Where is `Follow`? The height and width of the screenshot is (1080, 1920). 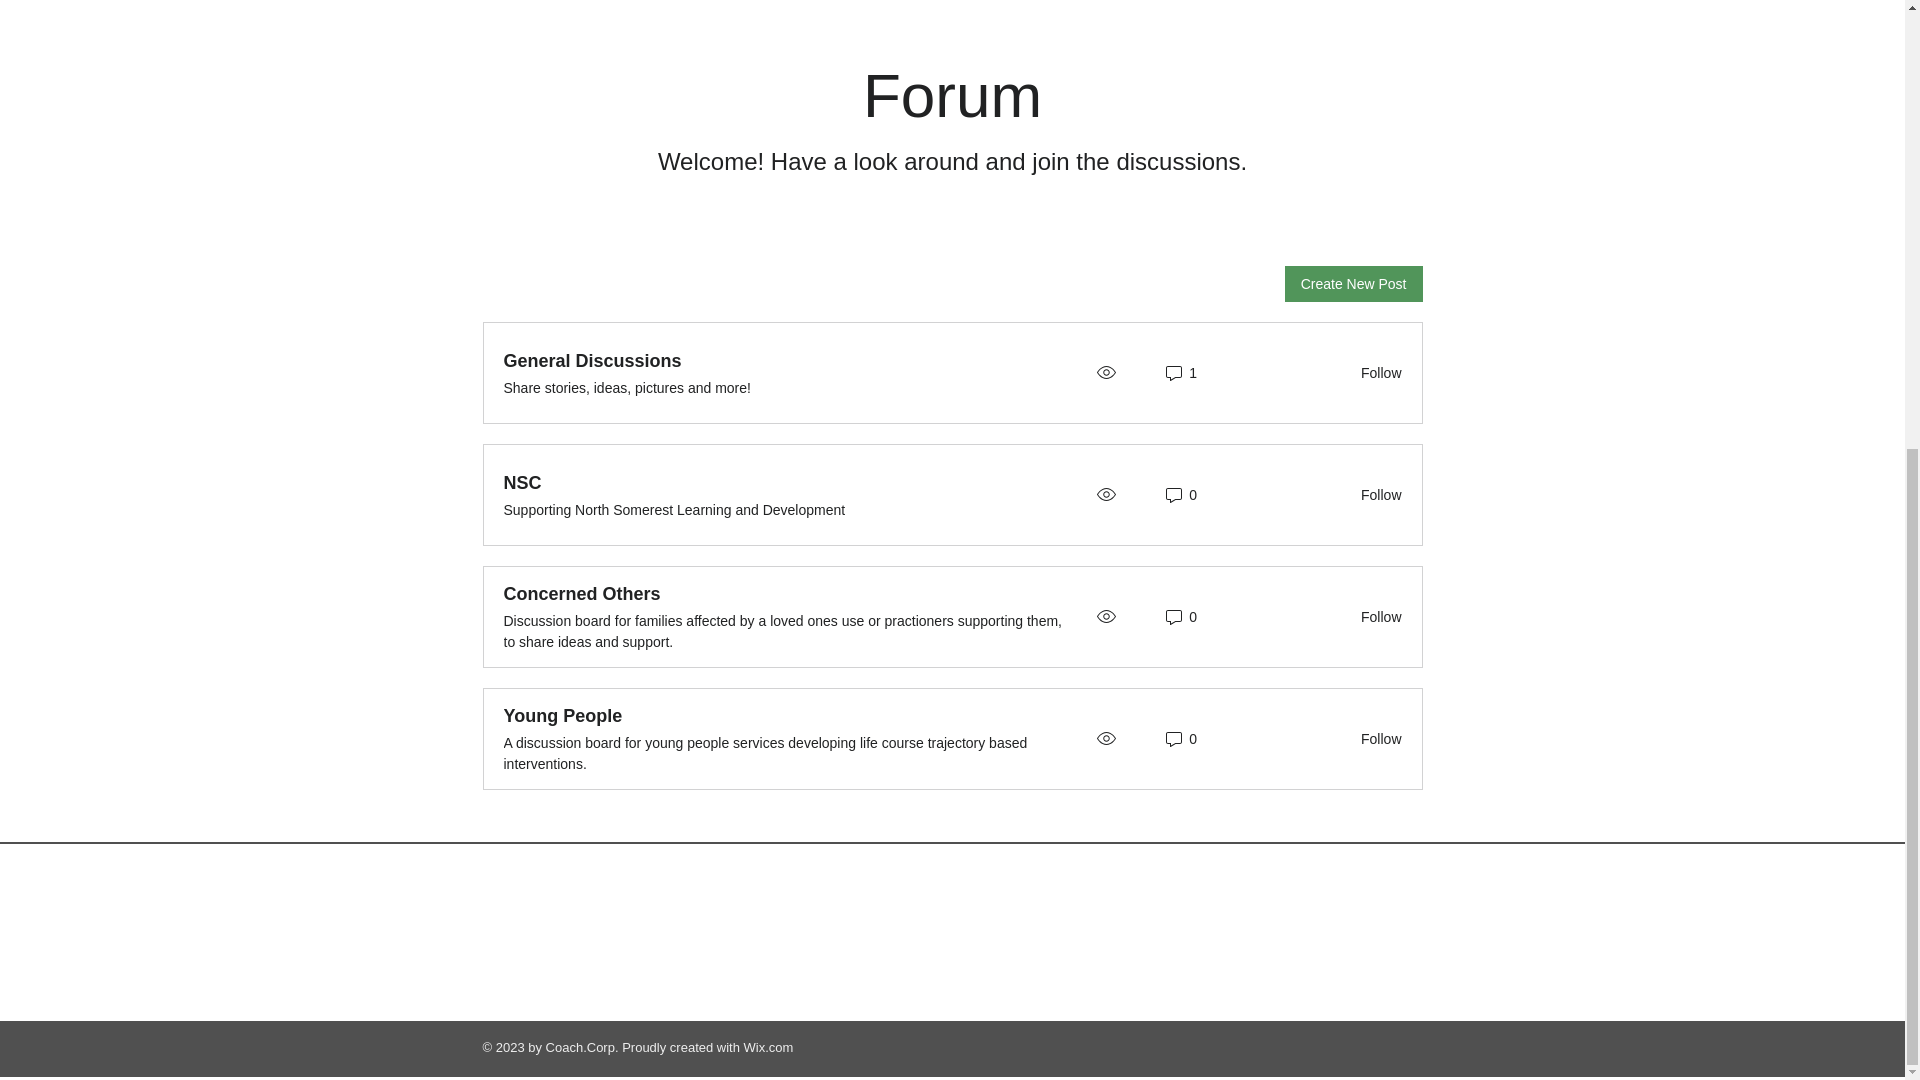
Follow is located at coordinates (1375, 617).